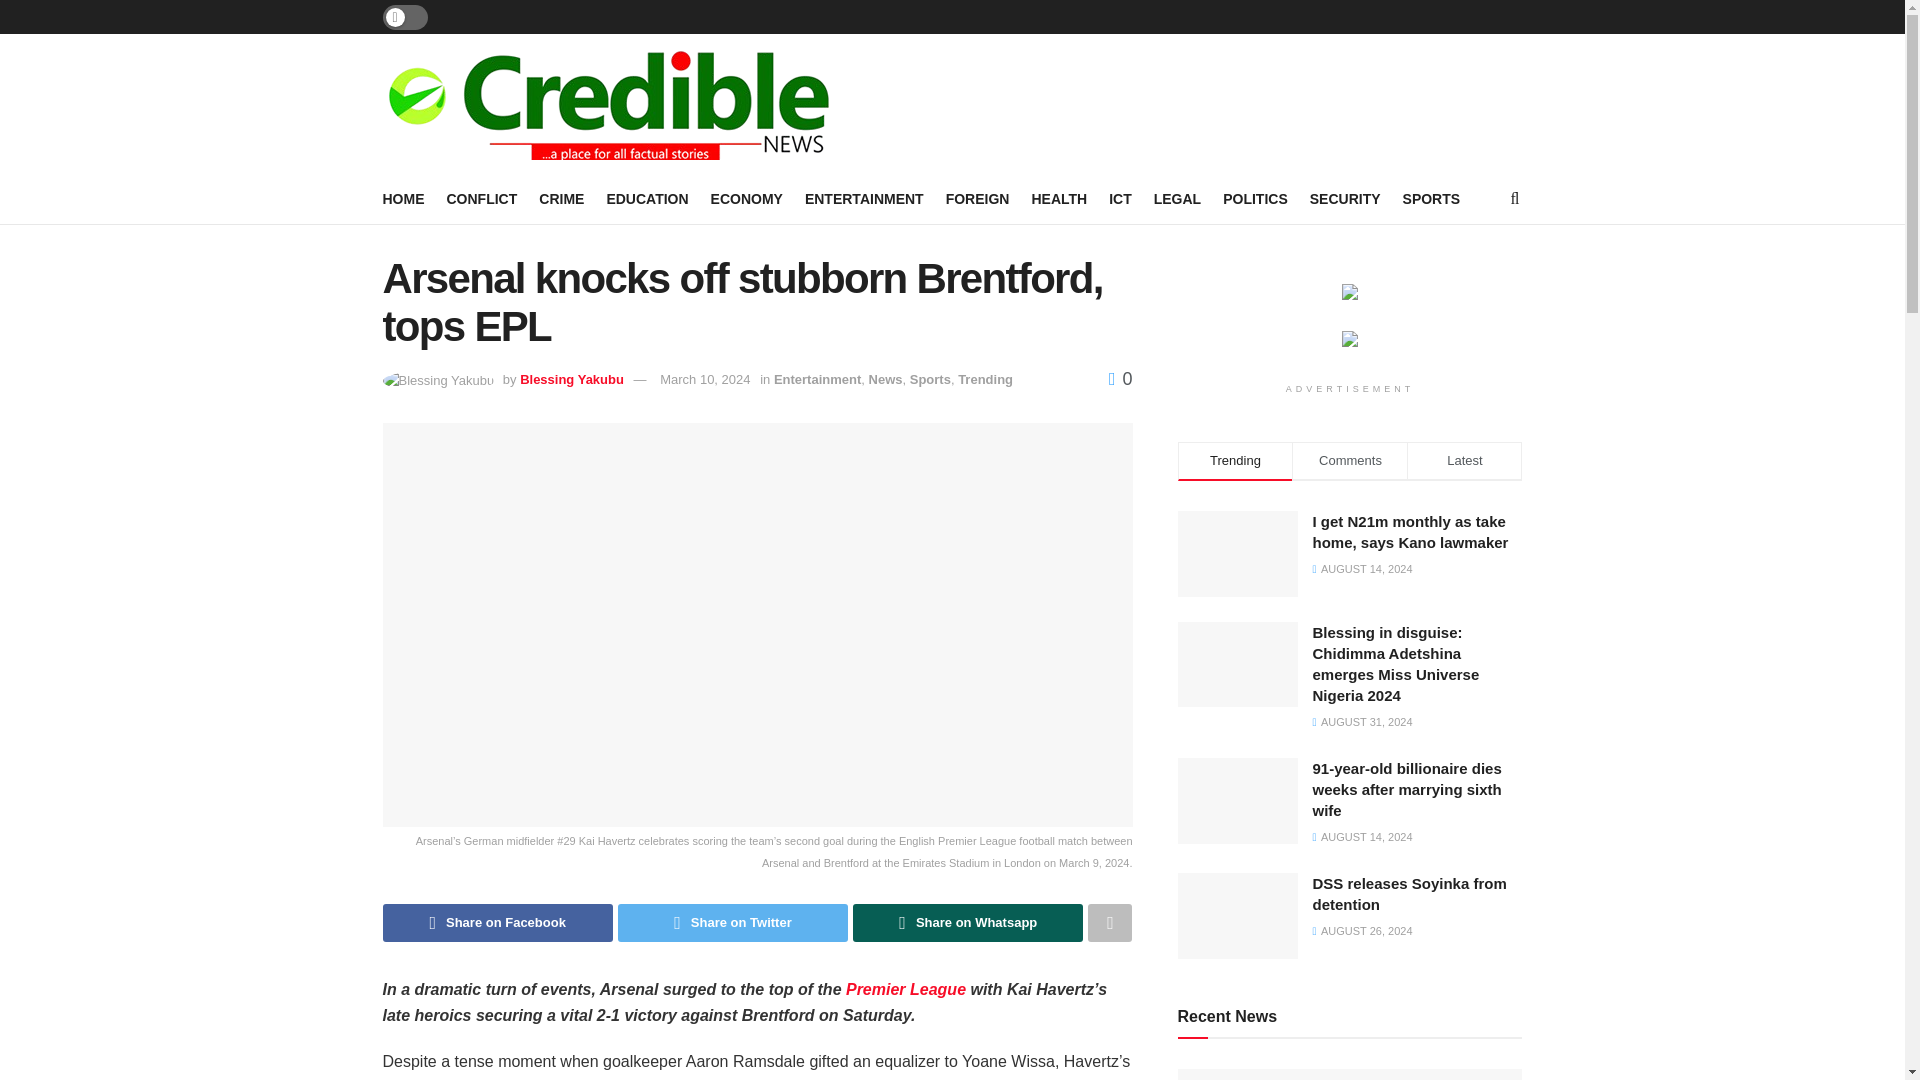 Image resolution: width=1920 pixels, height=1080 pixels. Describe the element at coordinates (1177, 198) in the screenshot. I see `LEGAL` at that location.